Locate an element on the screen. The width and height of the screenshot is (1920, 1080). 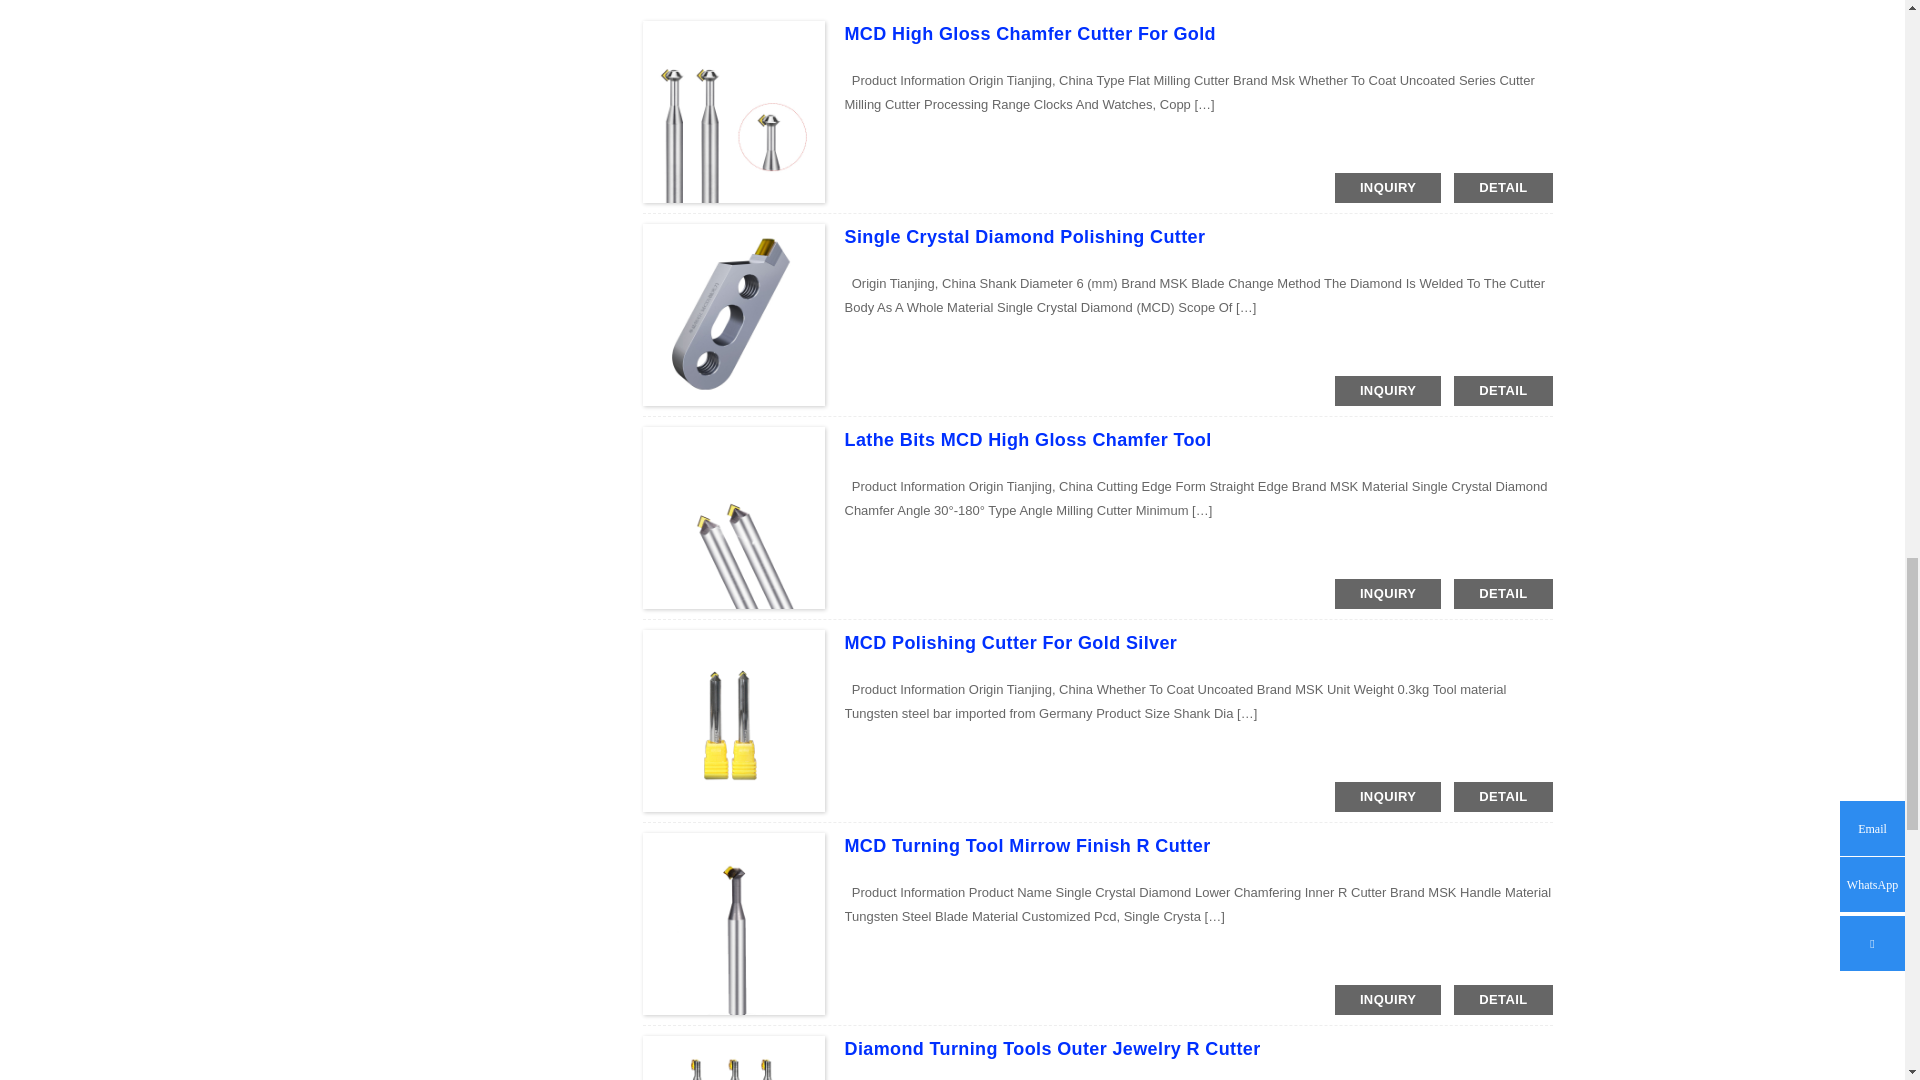
MCD High Gloss Chamfer Cutter For Gold is located at coordinates (1030, 34).